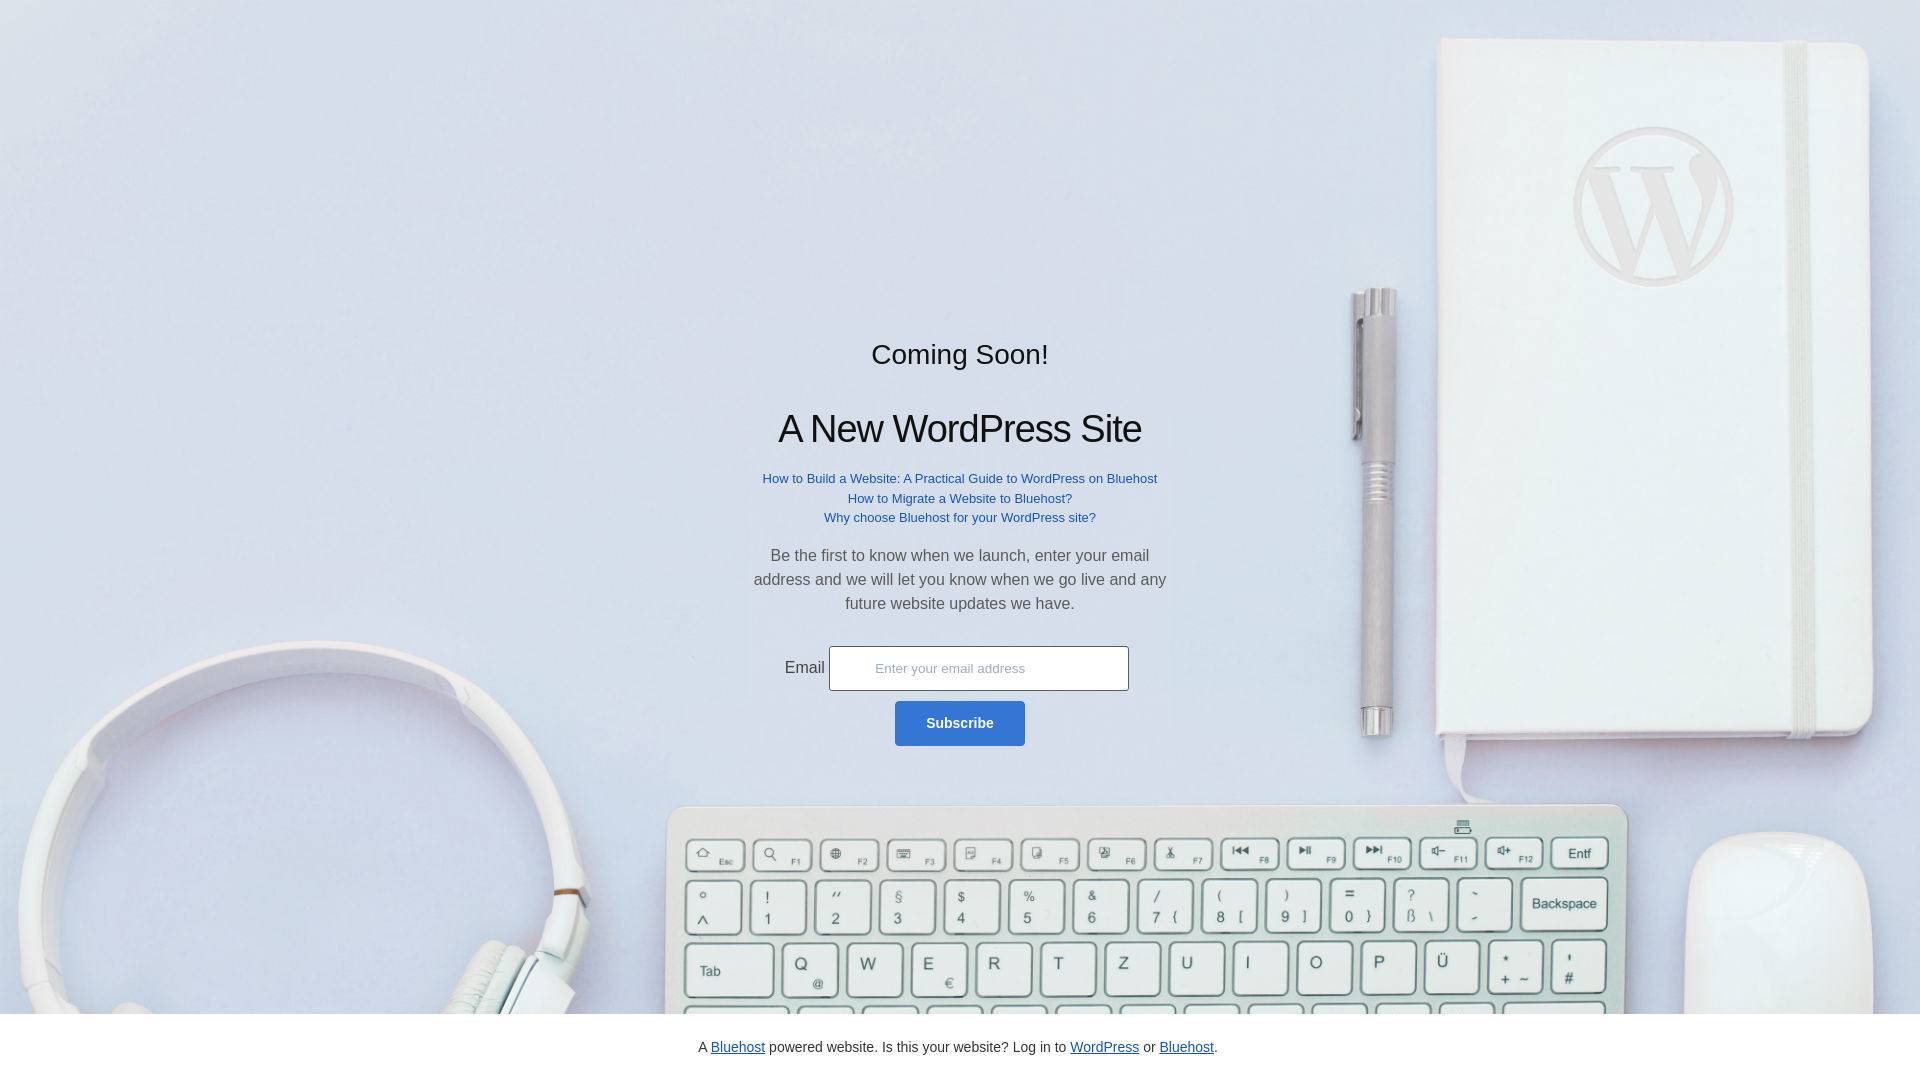  I want to click on Bluehost, so click(737, 1046).